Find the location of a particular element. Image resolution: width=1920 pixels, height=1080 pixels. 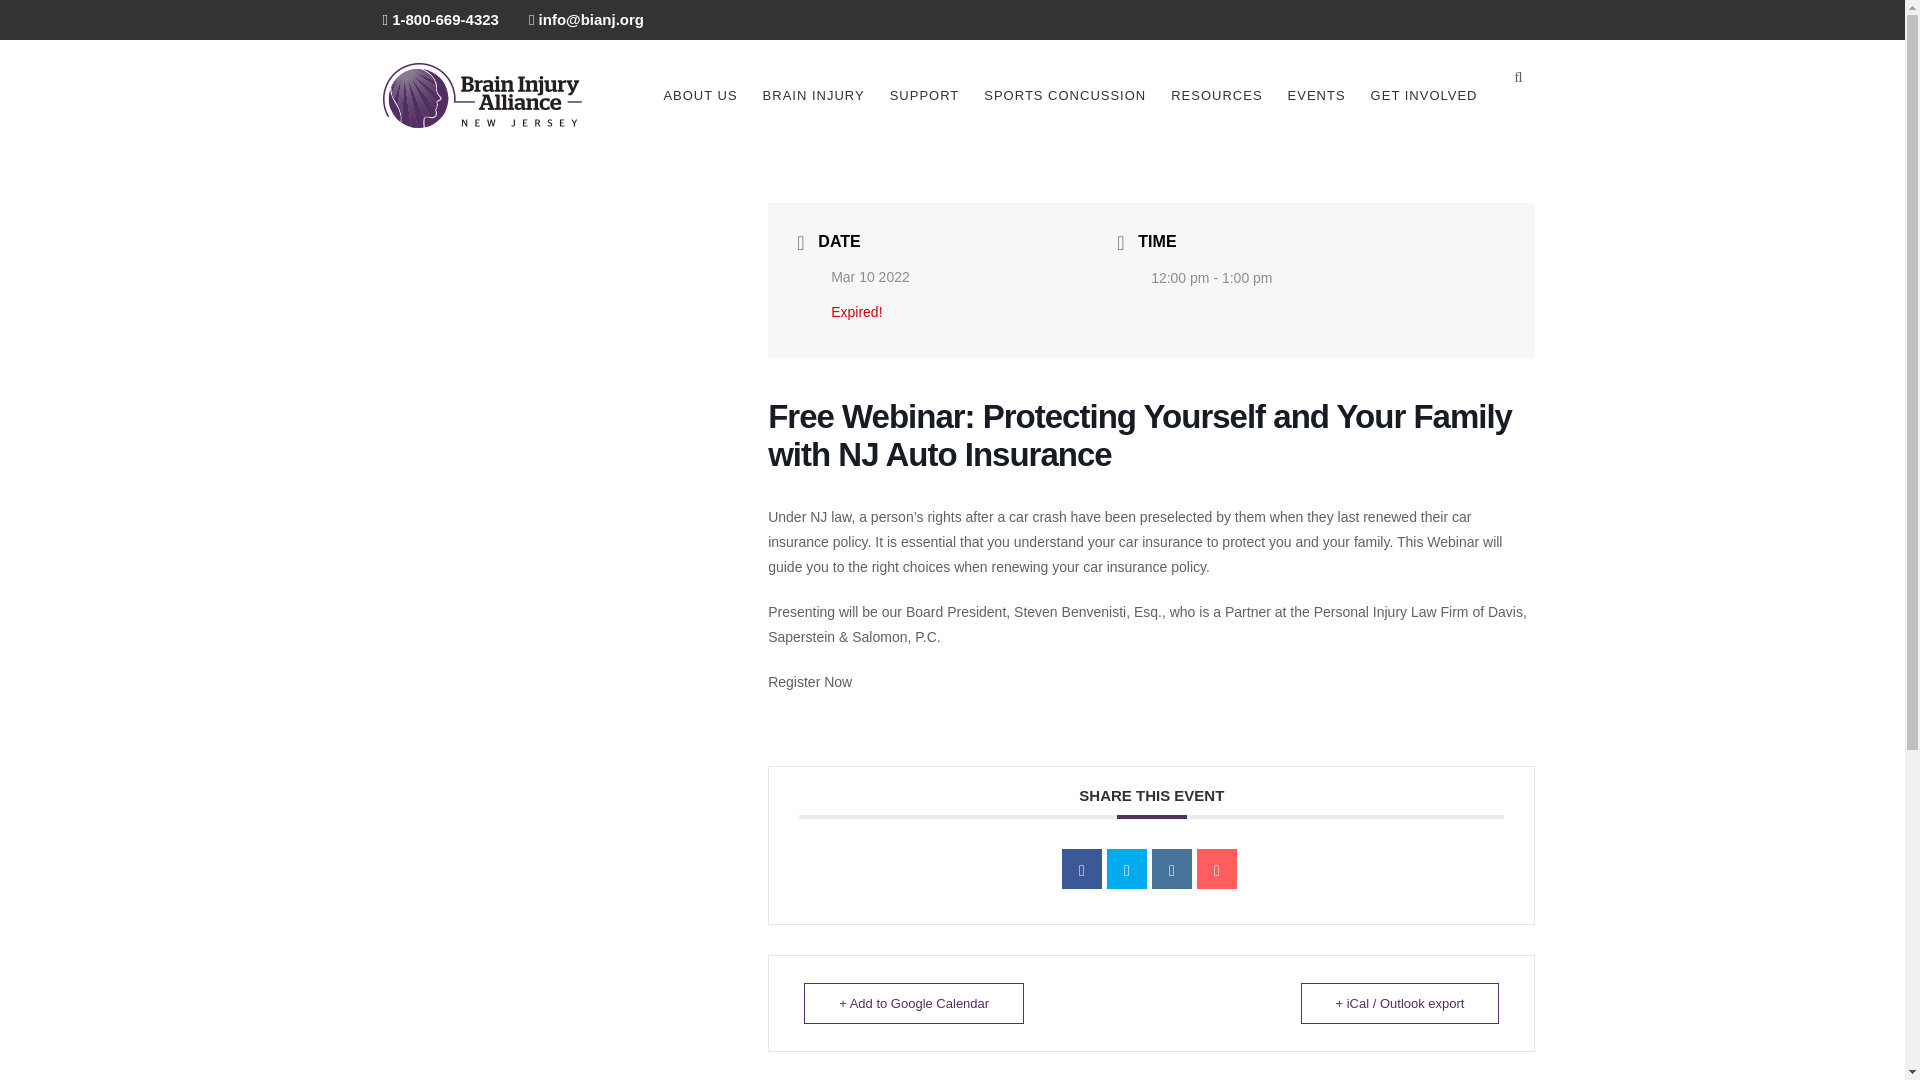

SUPPORT is located at coordinates (925, 95).